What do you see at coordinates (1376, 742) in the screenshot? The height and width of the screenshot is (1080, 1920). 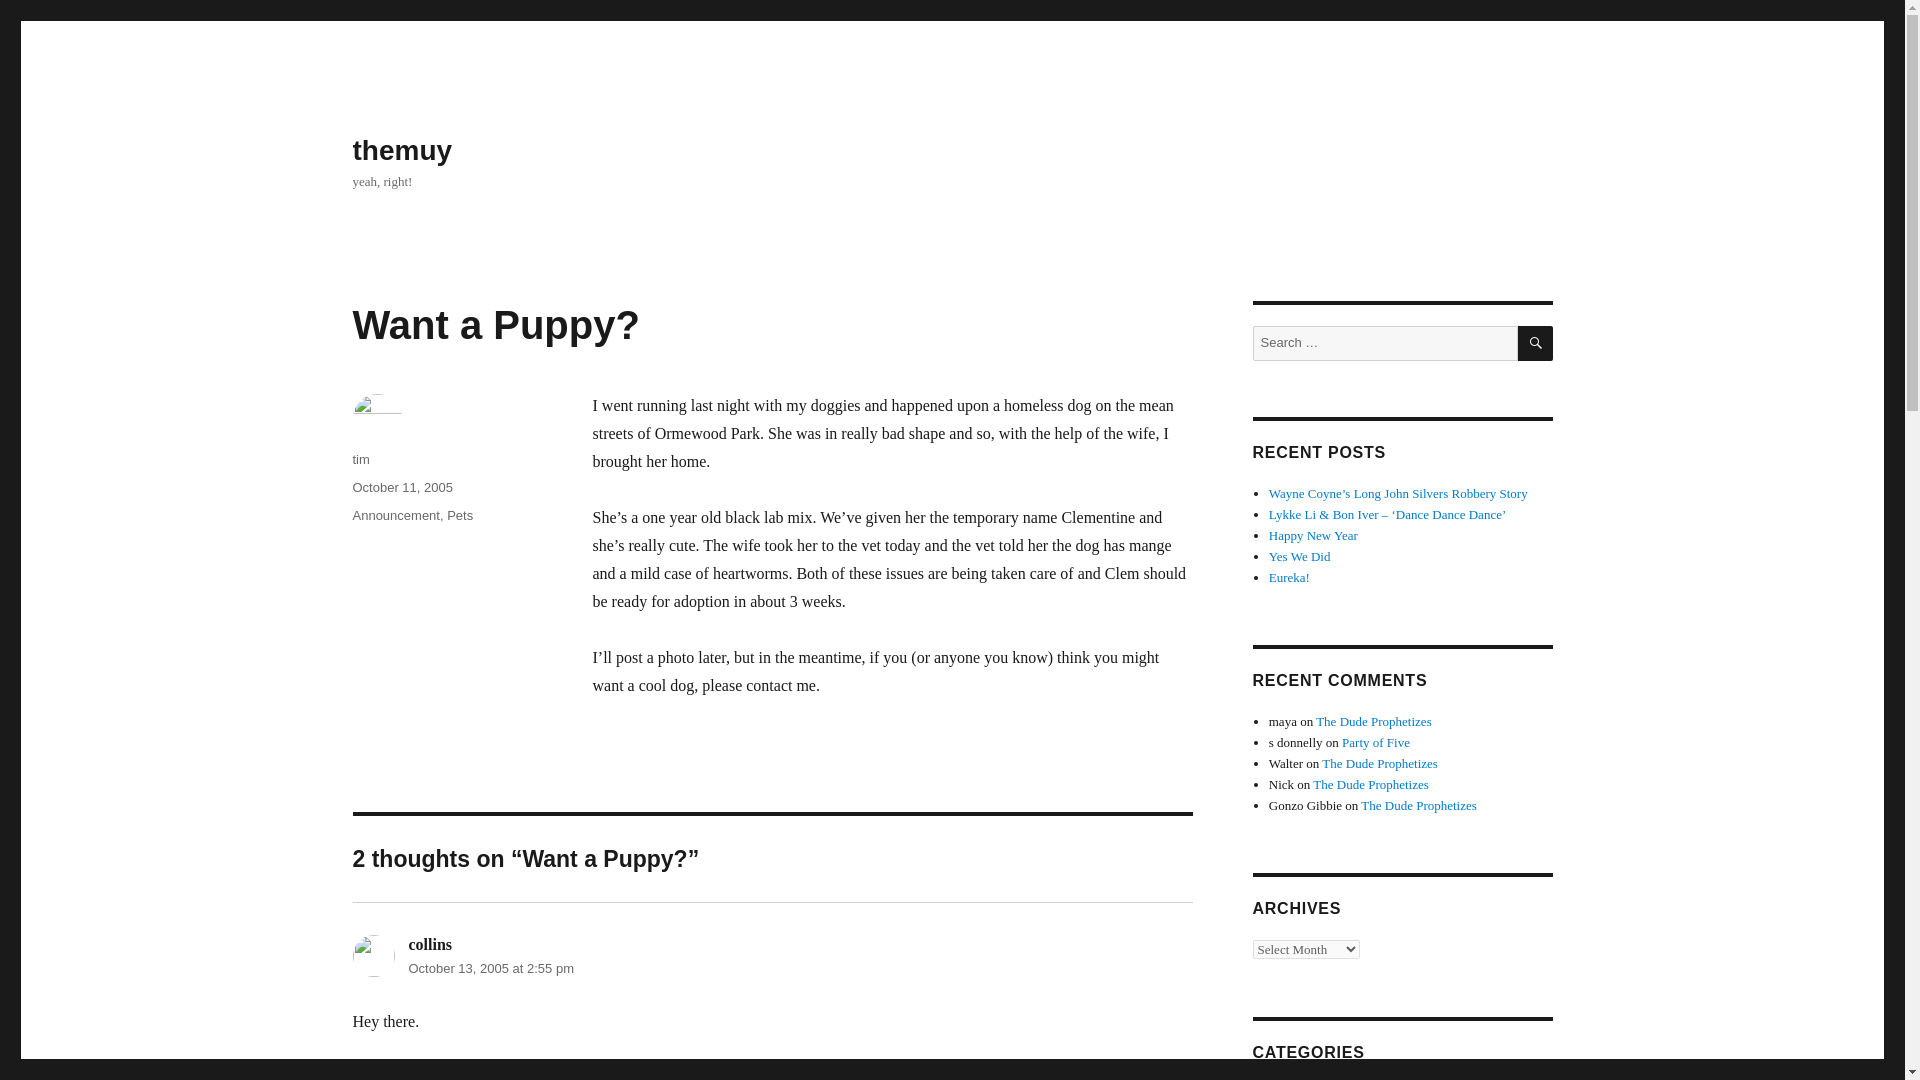 I see `Party of Five` at bounding box center [1376, 742].